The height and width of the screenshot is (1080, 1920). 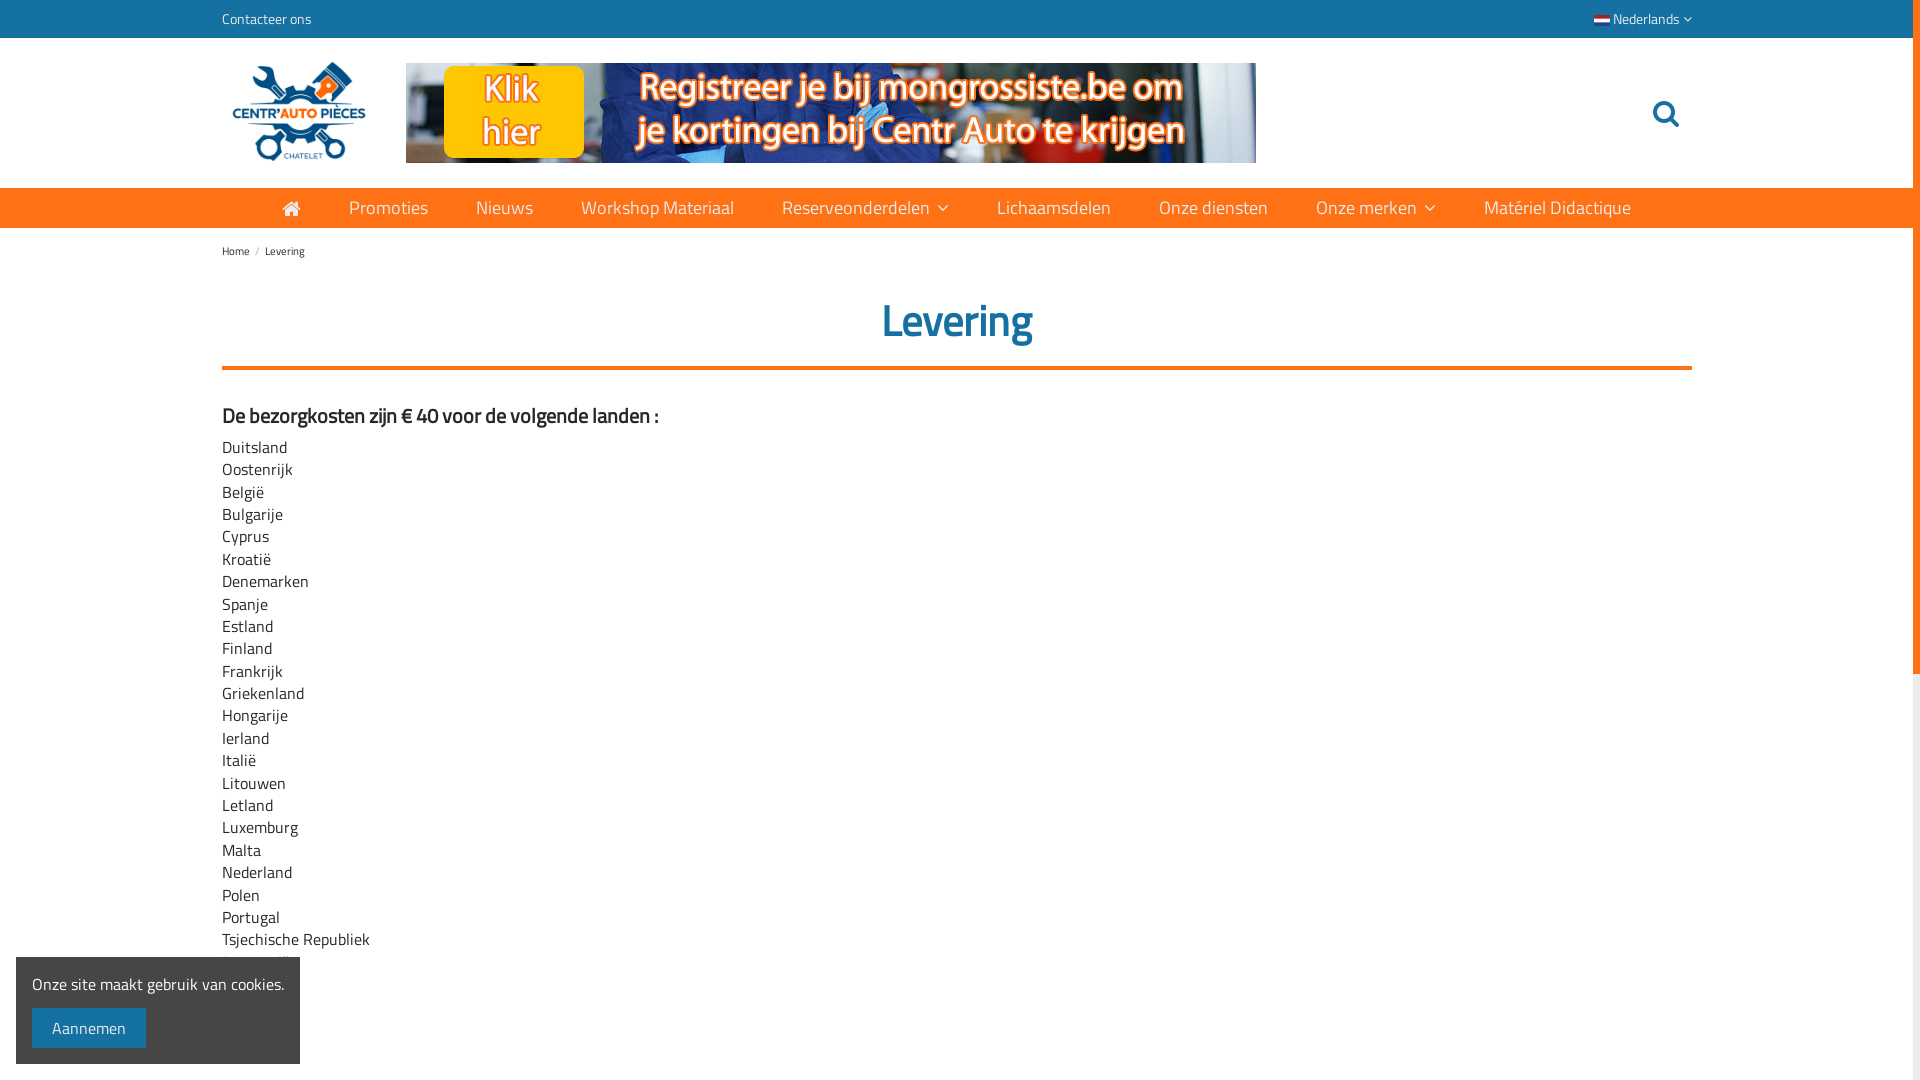 I want to click on Onze diensten, so click(x=1214, y=208).